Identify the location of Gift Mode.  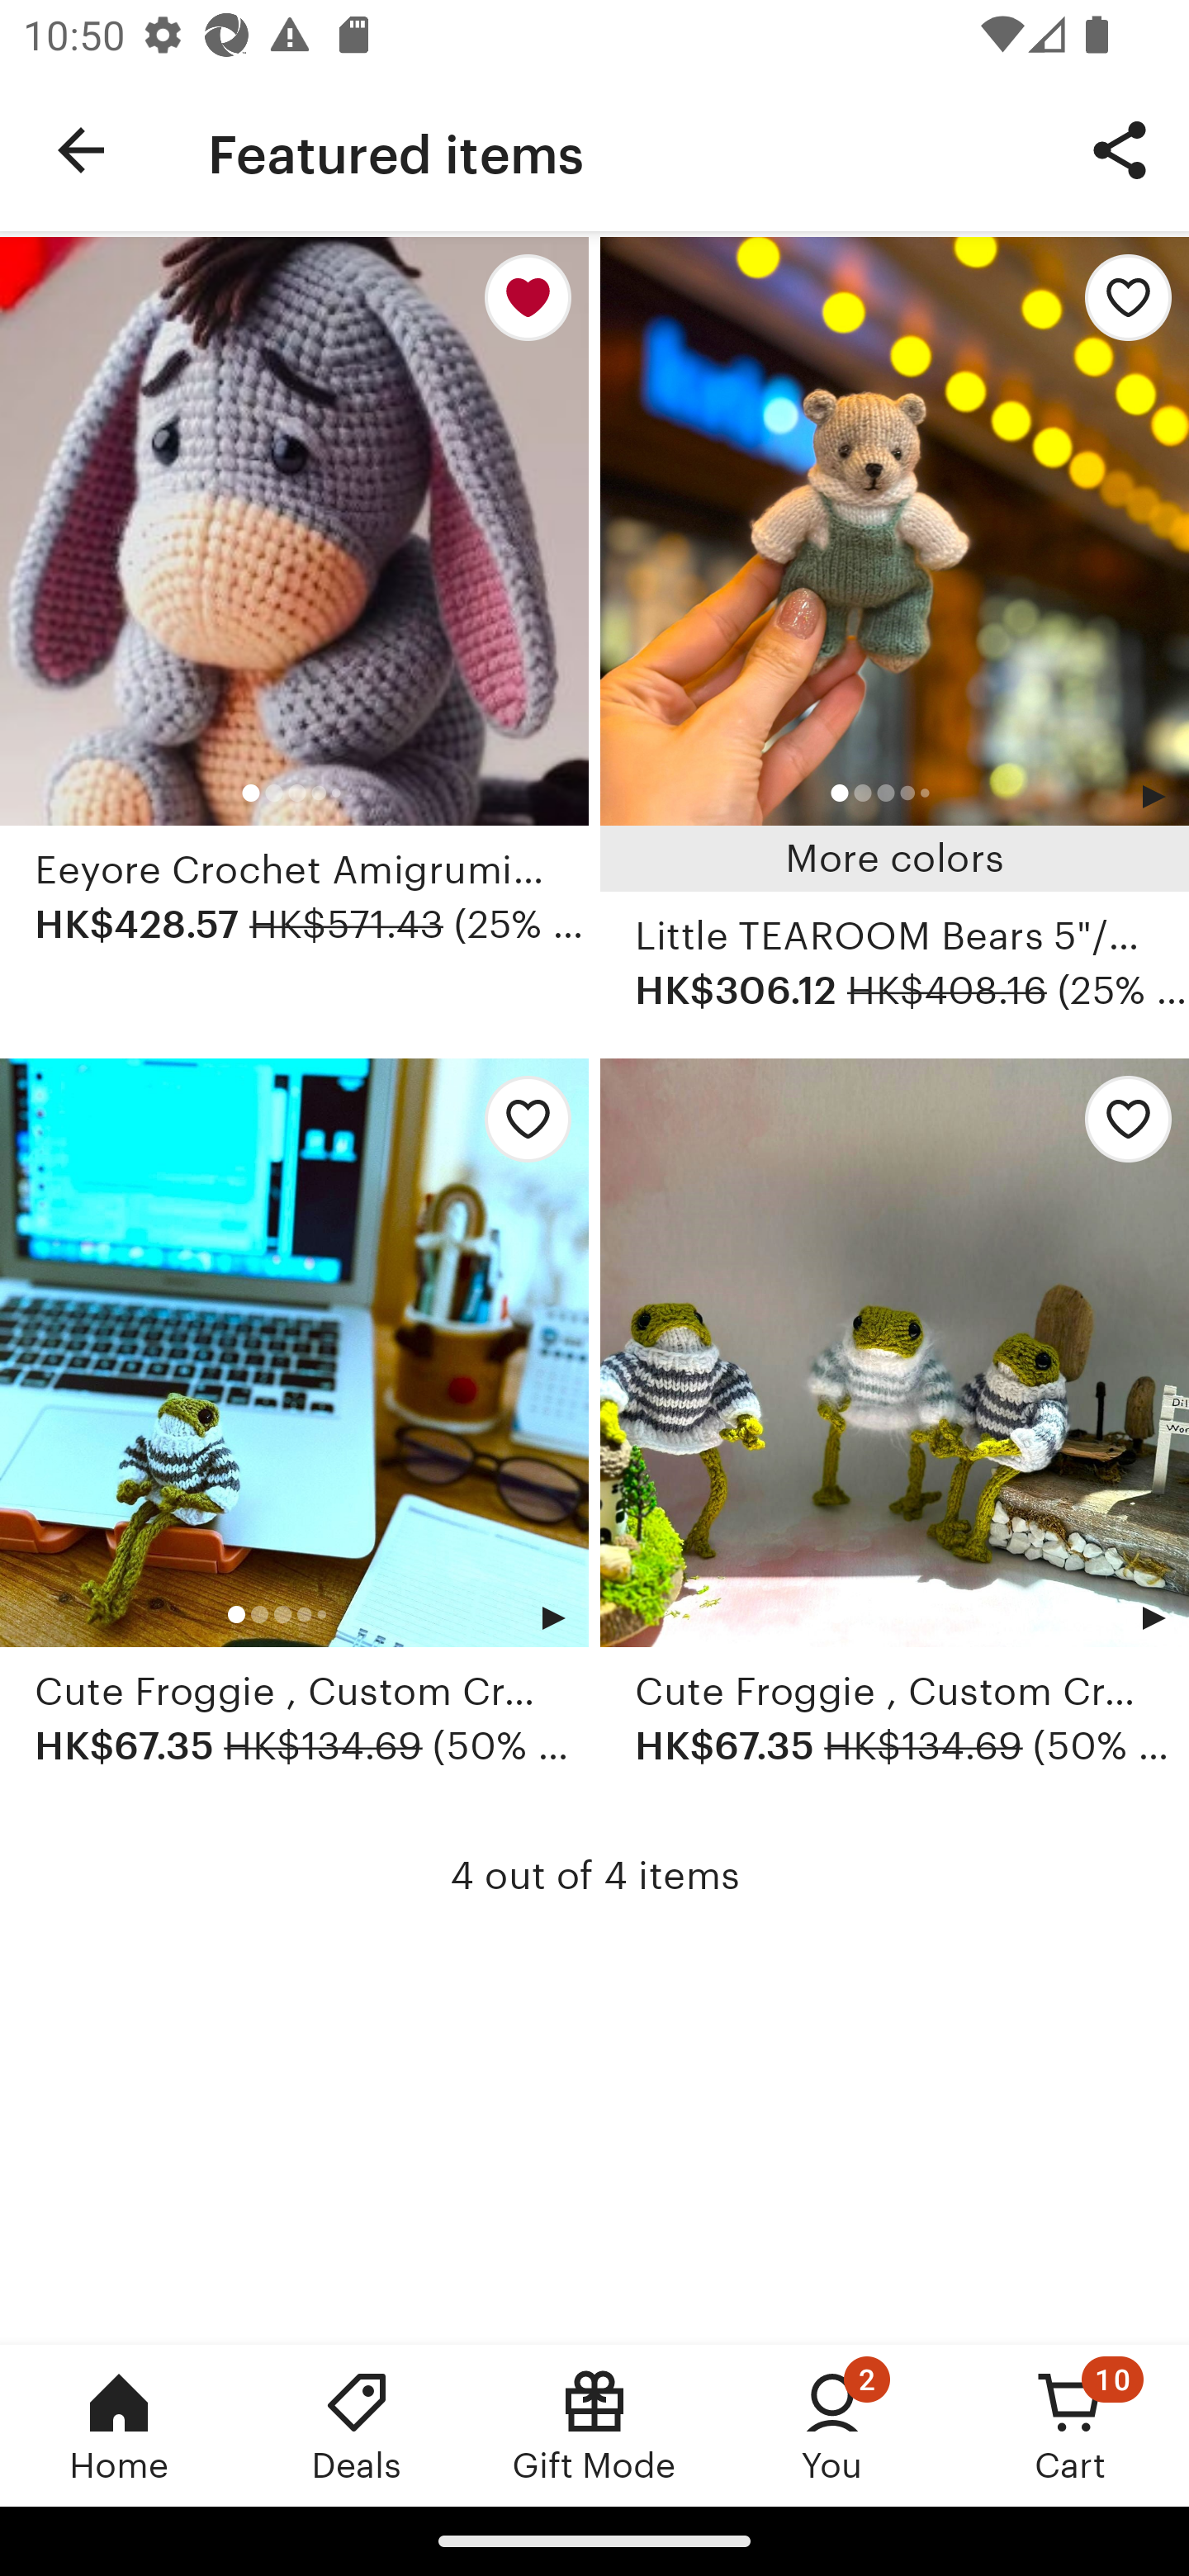
(594, 2425).